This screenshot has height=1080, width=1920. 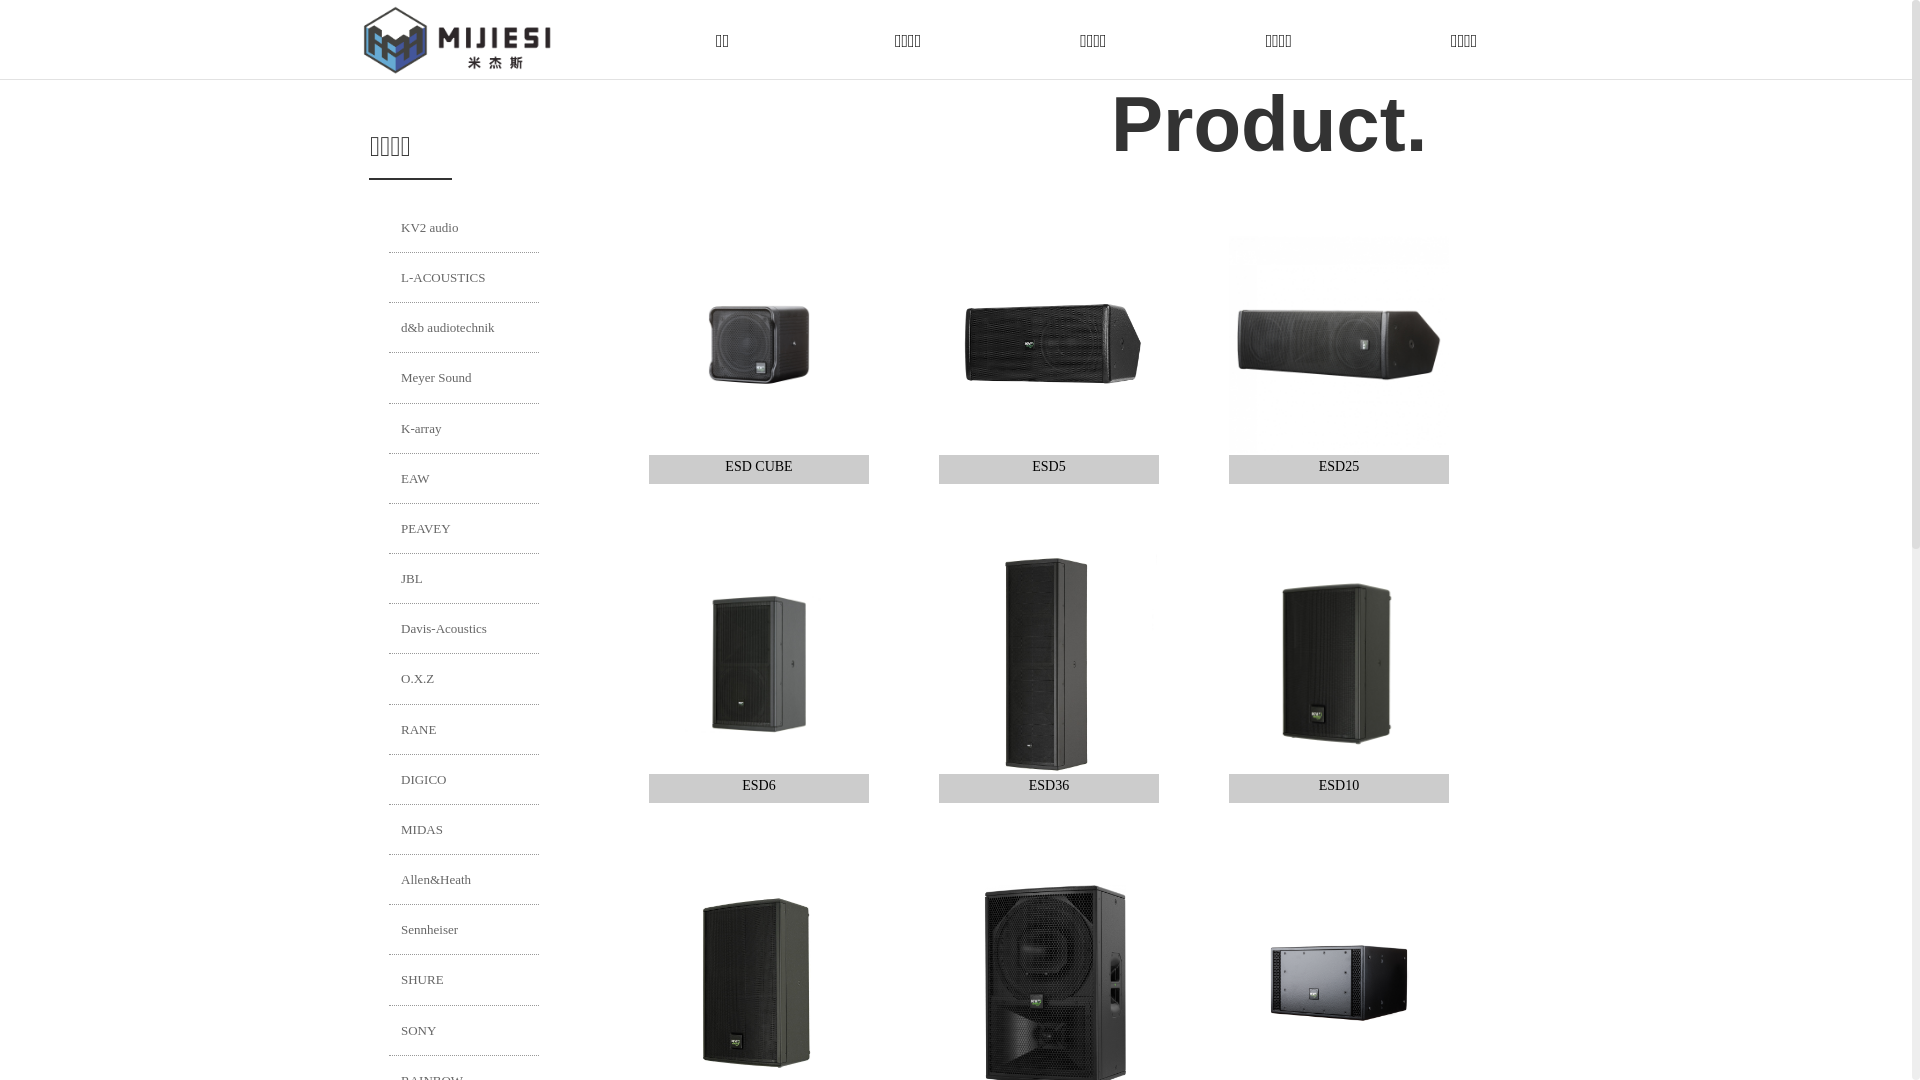 I want to click on JBL, so click(x=464, y=578).